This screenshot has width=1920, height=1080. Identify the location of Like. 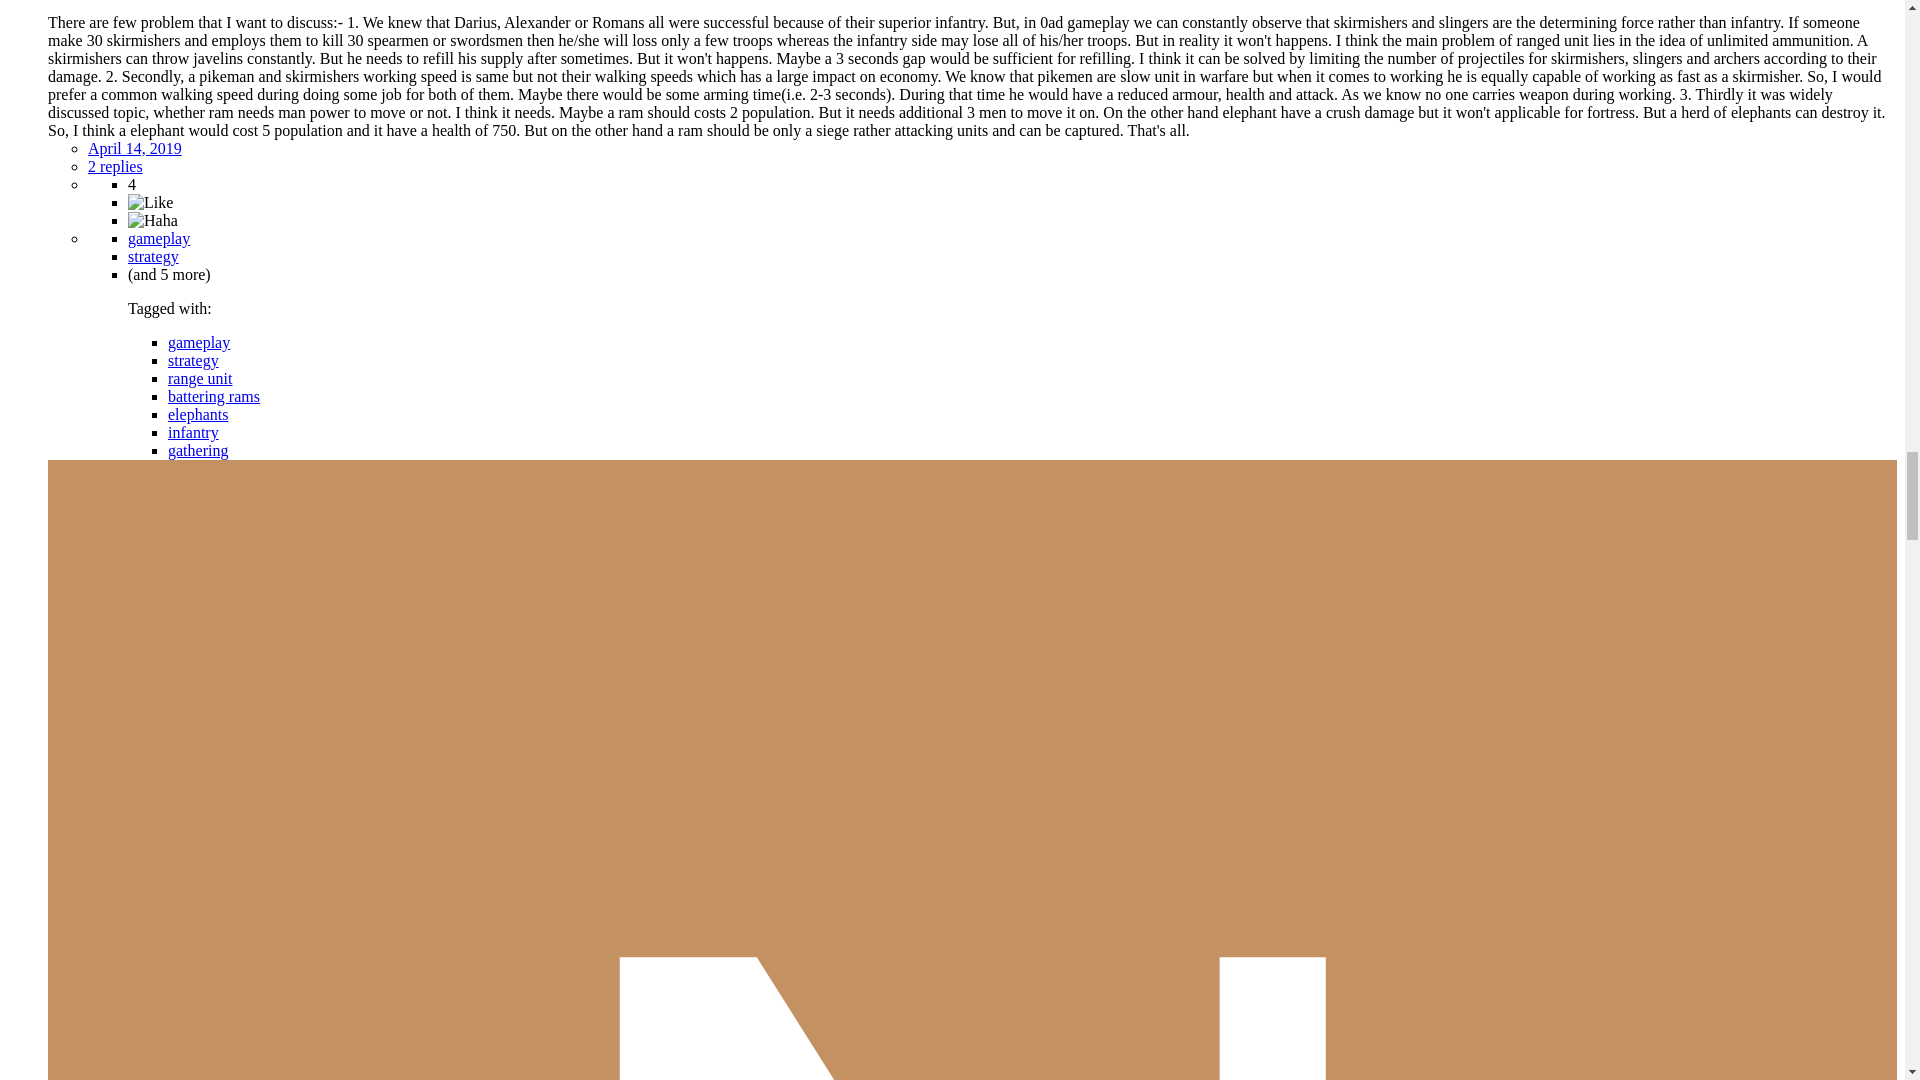
(150, 202).